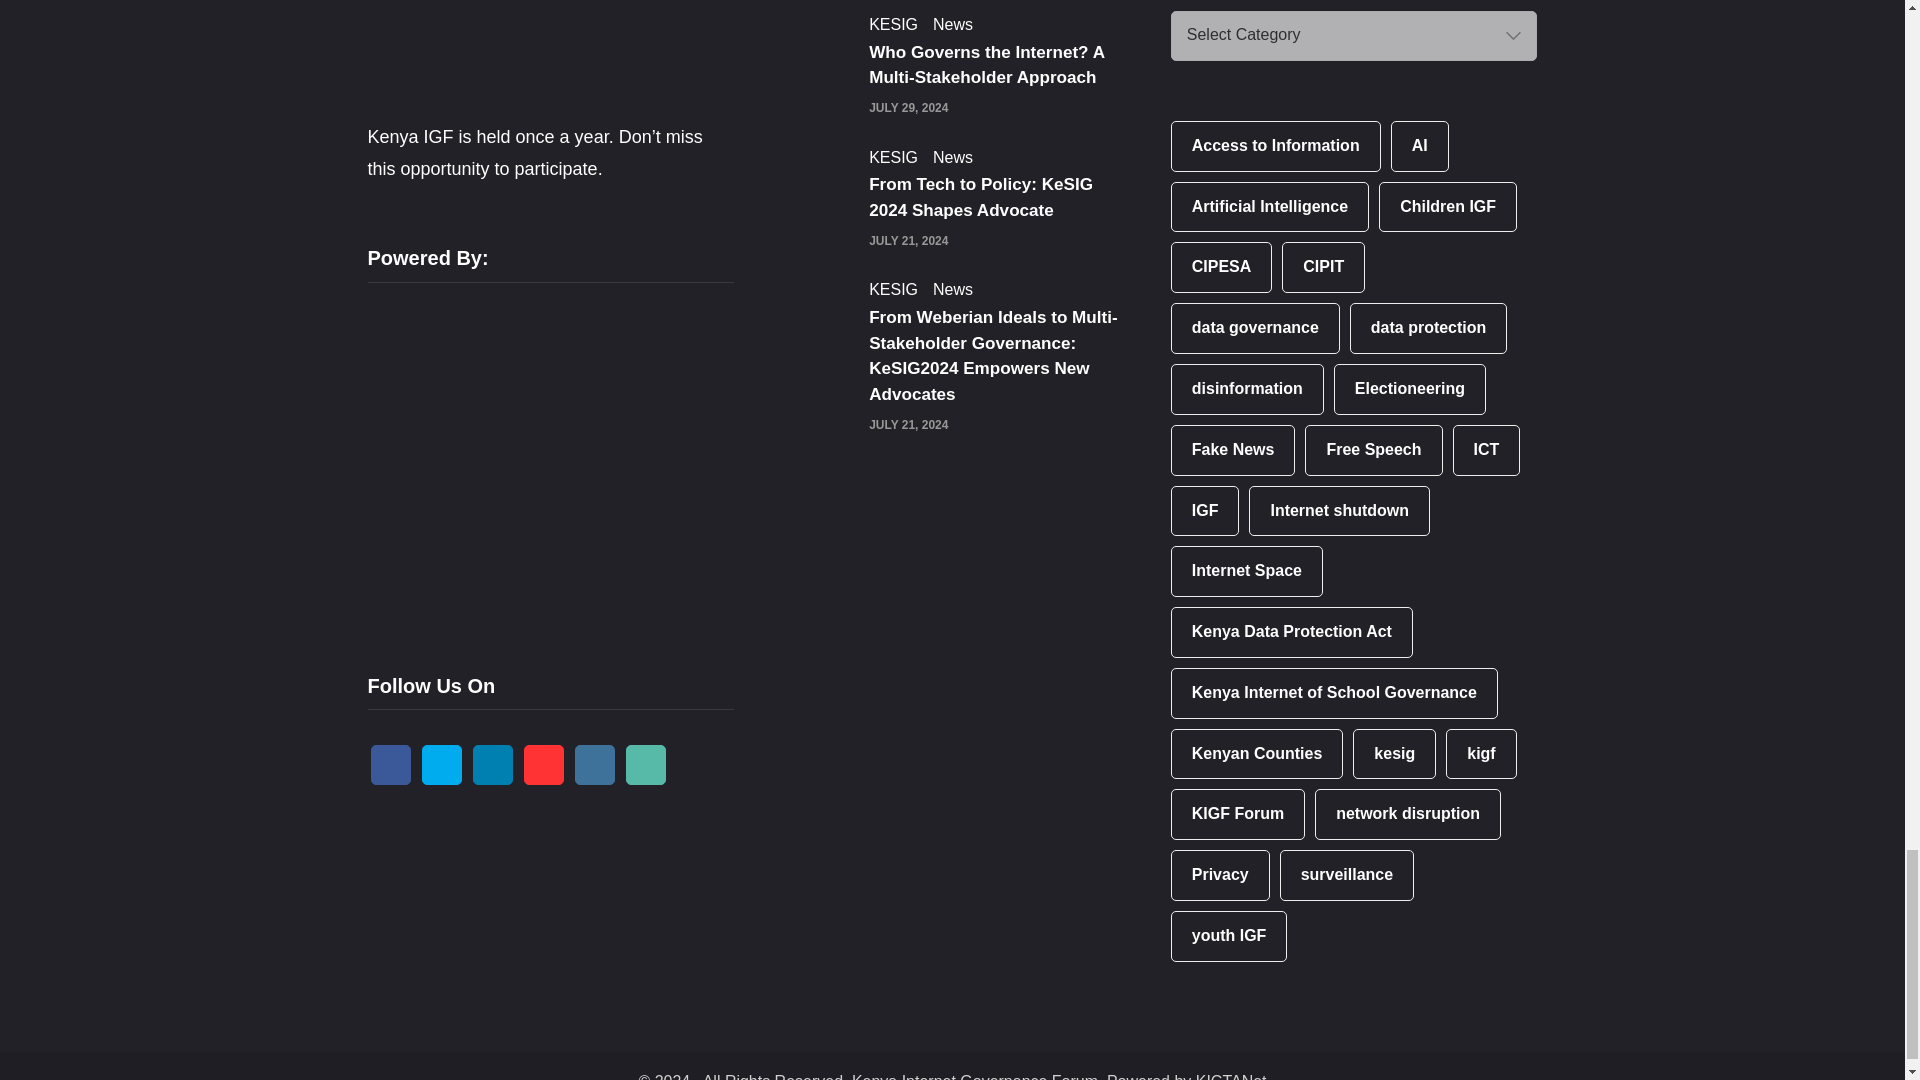  What do you see at coordinates (390, 765) in the screenshot?
I see `facebook` at bounding box center [390, 765].